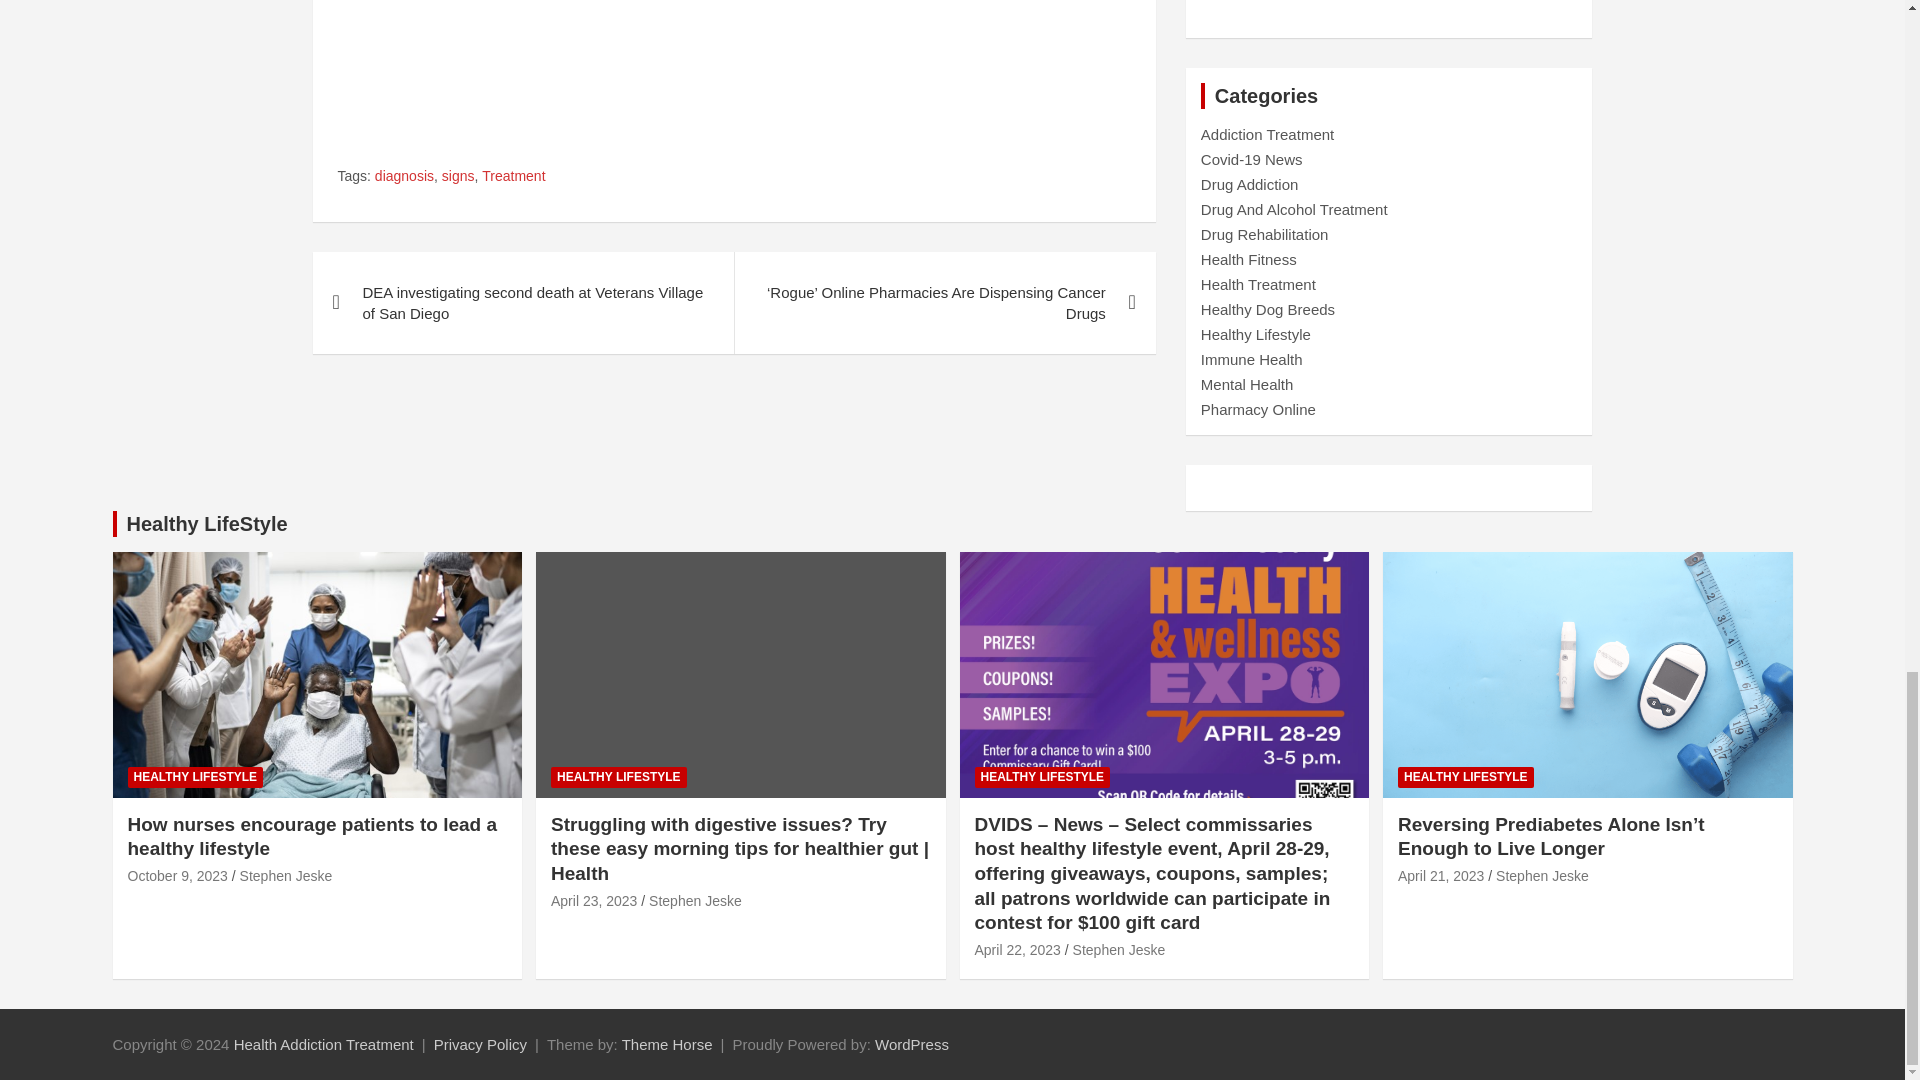  What do you see at coordinates (178, 876) in the screenshot?
I see `How nurses encourage patients to lead a healthy lifestyle` at bounding box center [178, 876].